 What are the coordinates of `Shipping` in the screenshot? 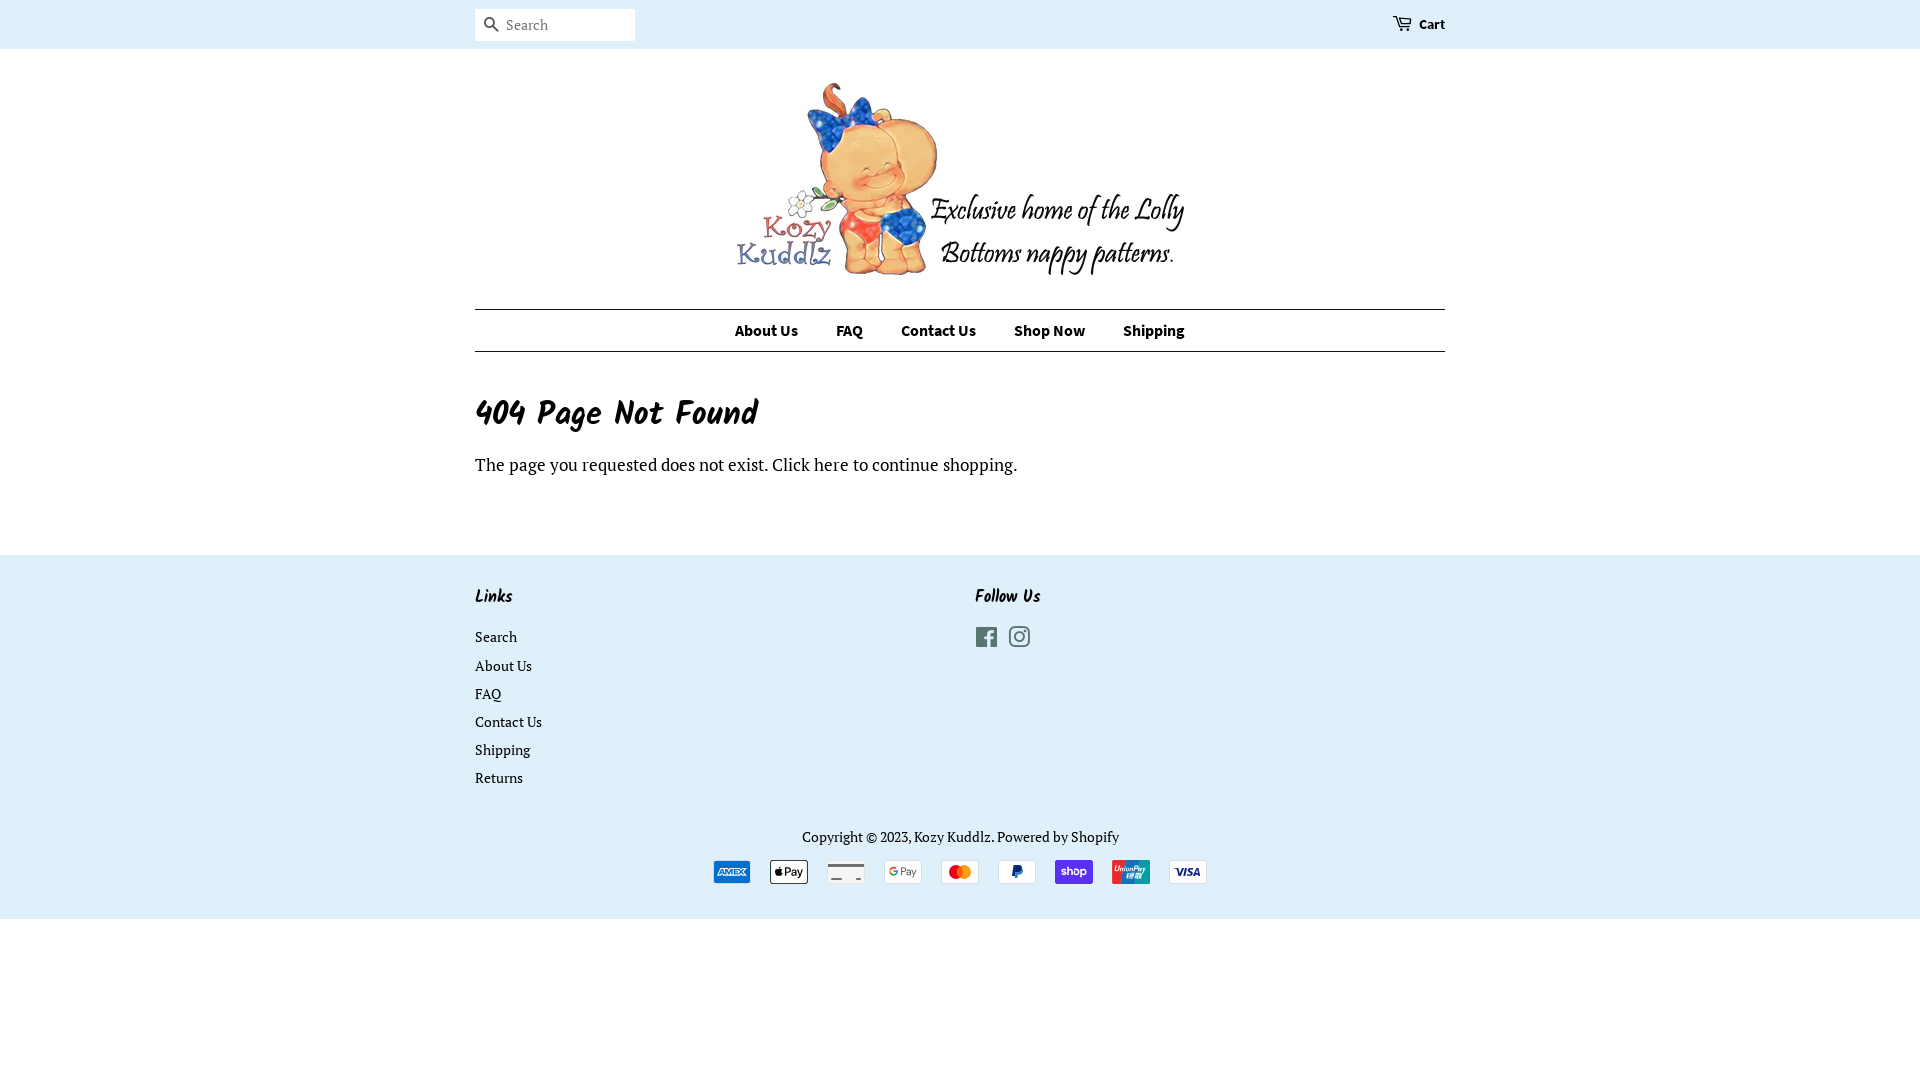 It's located at (502, 749).